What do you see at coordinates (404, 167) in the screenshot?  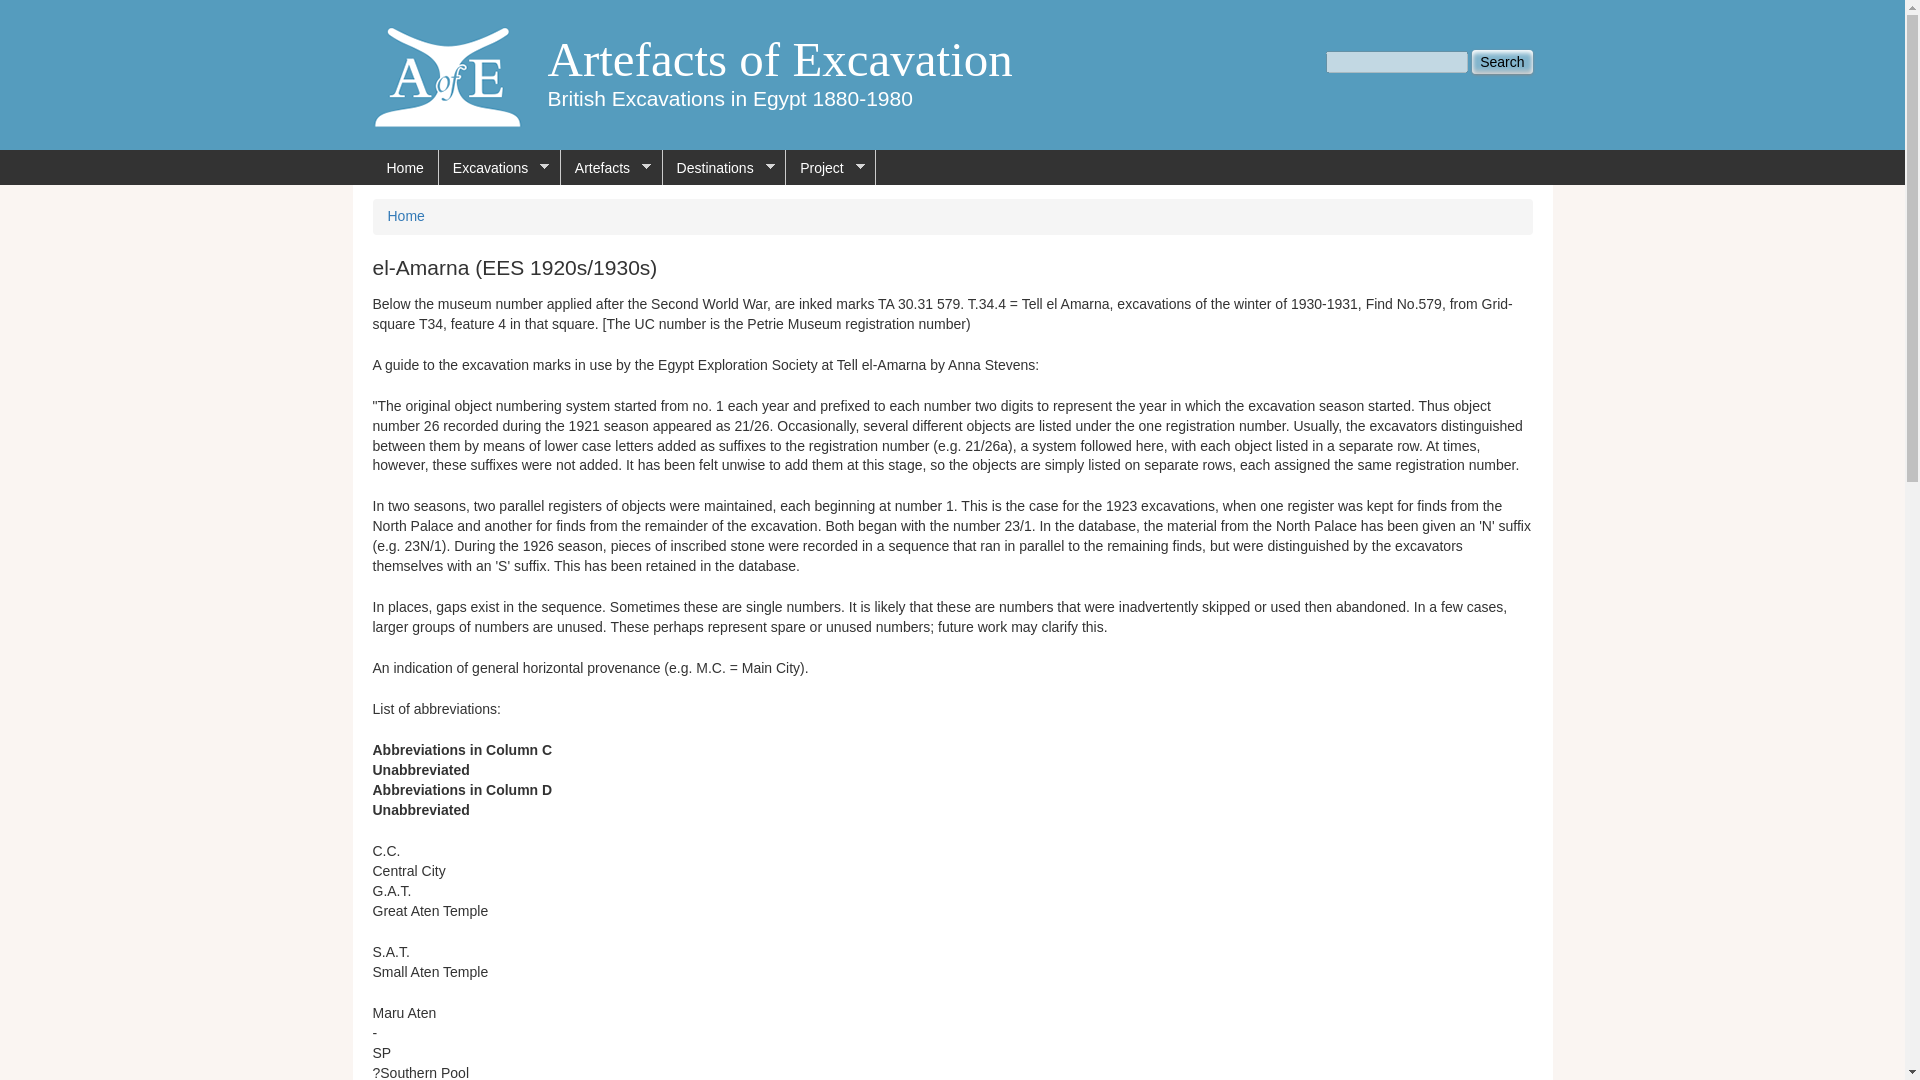 I see `Home` at bounding box center [404, 167].